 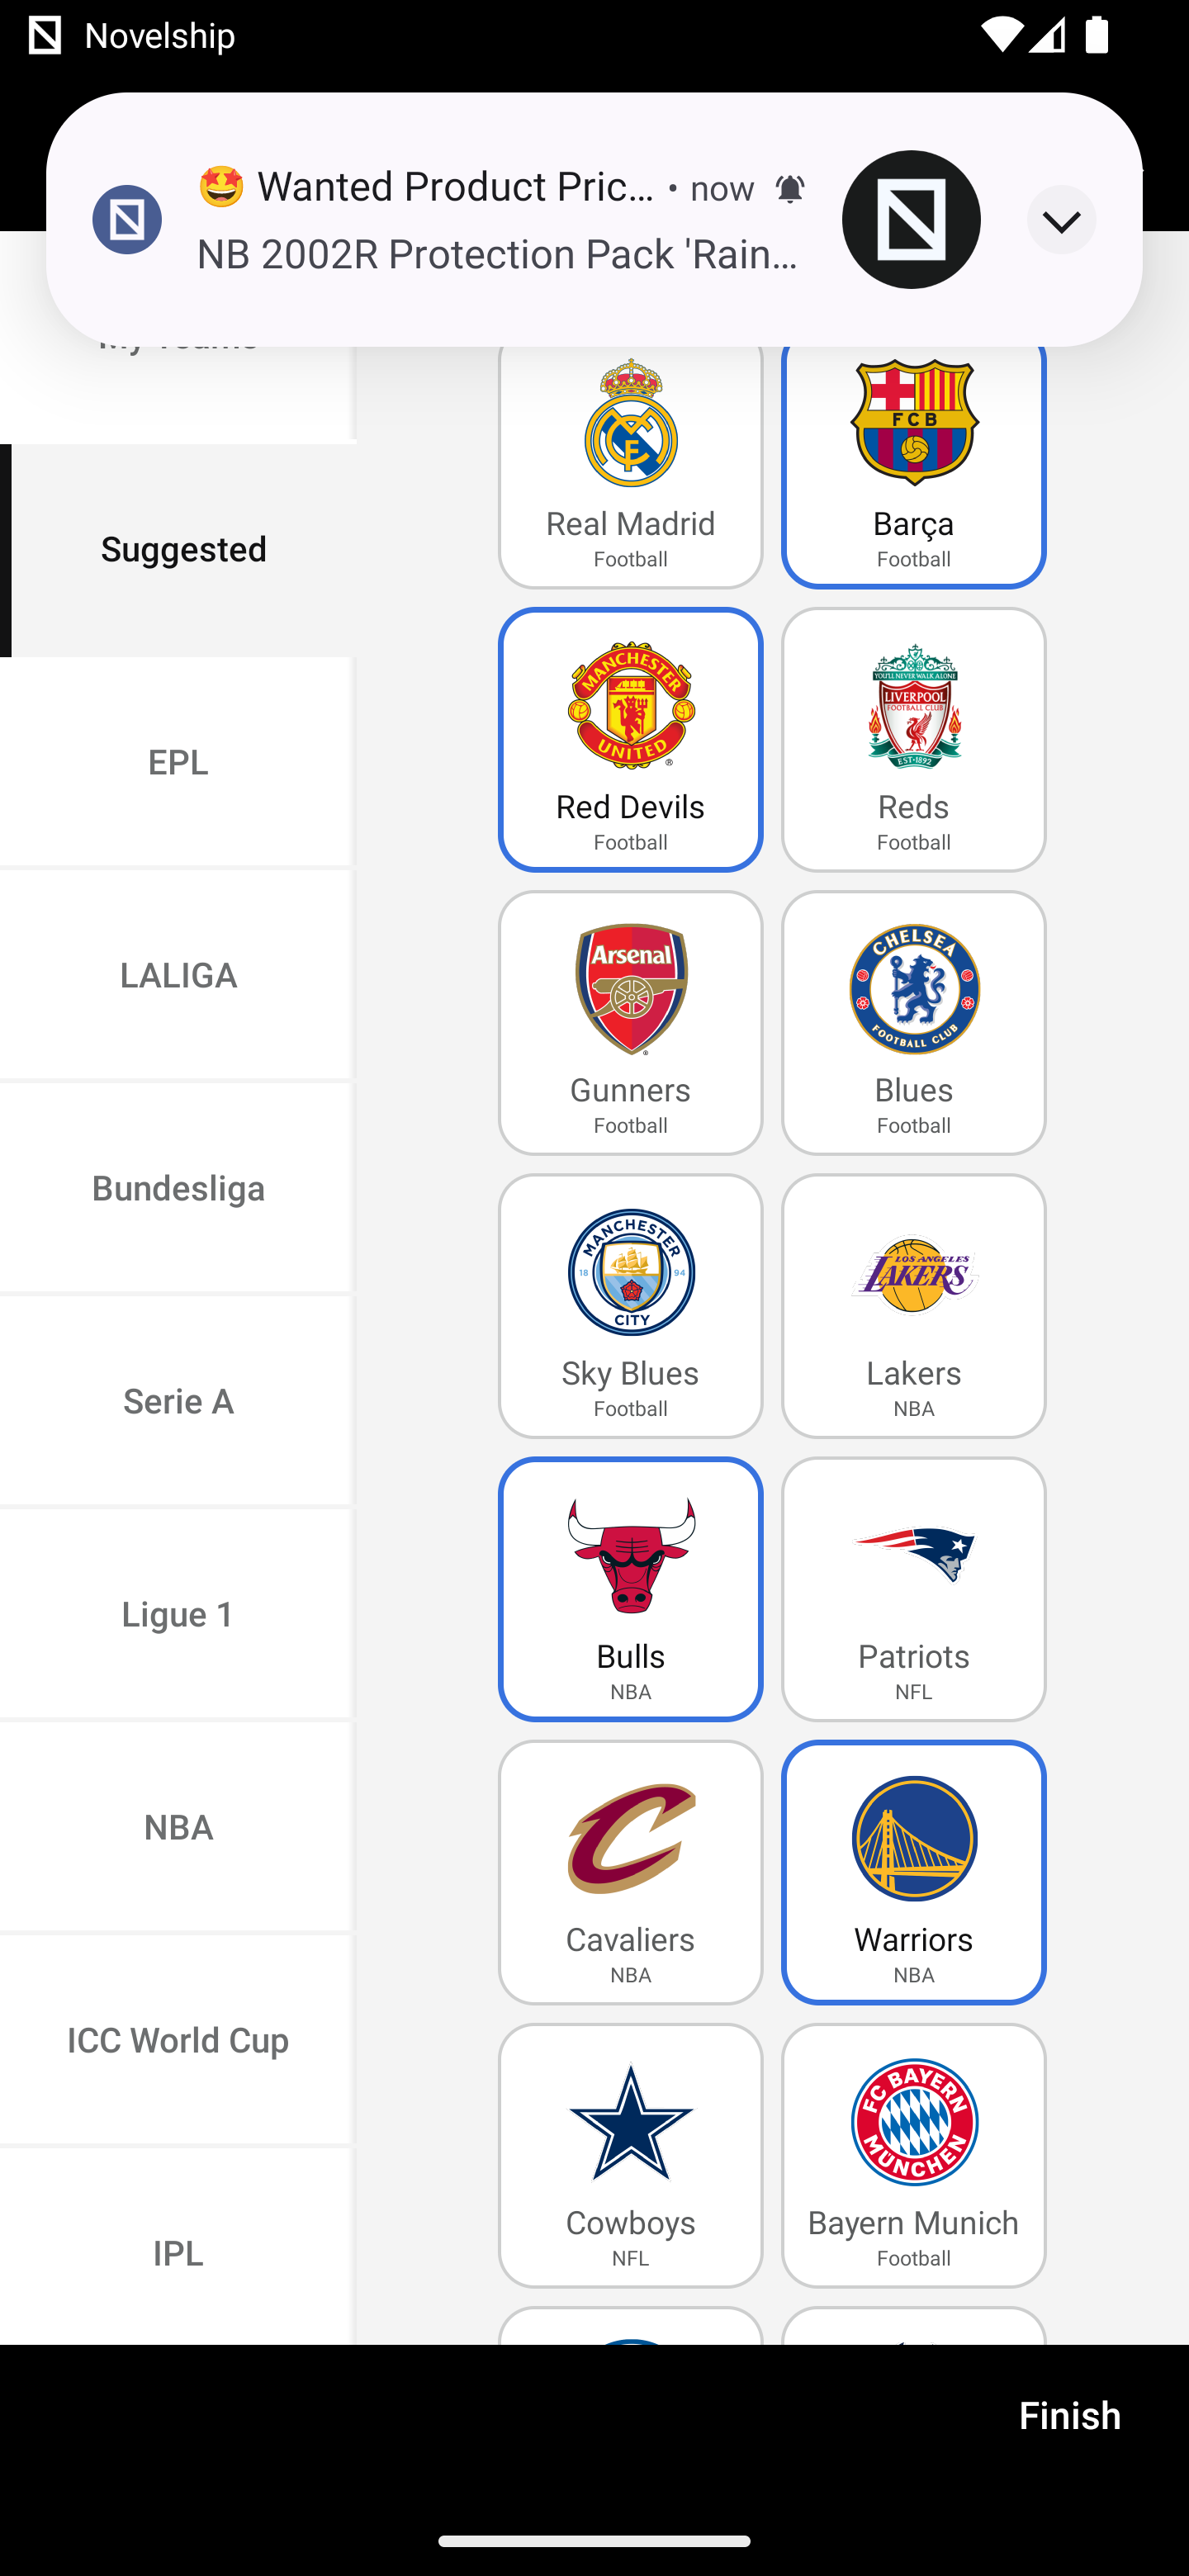 I want to click on IPL, so click(x=178, y=2246).